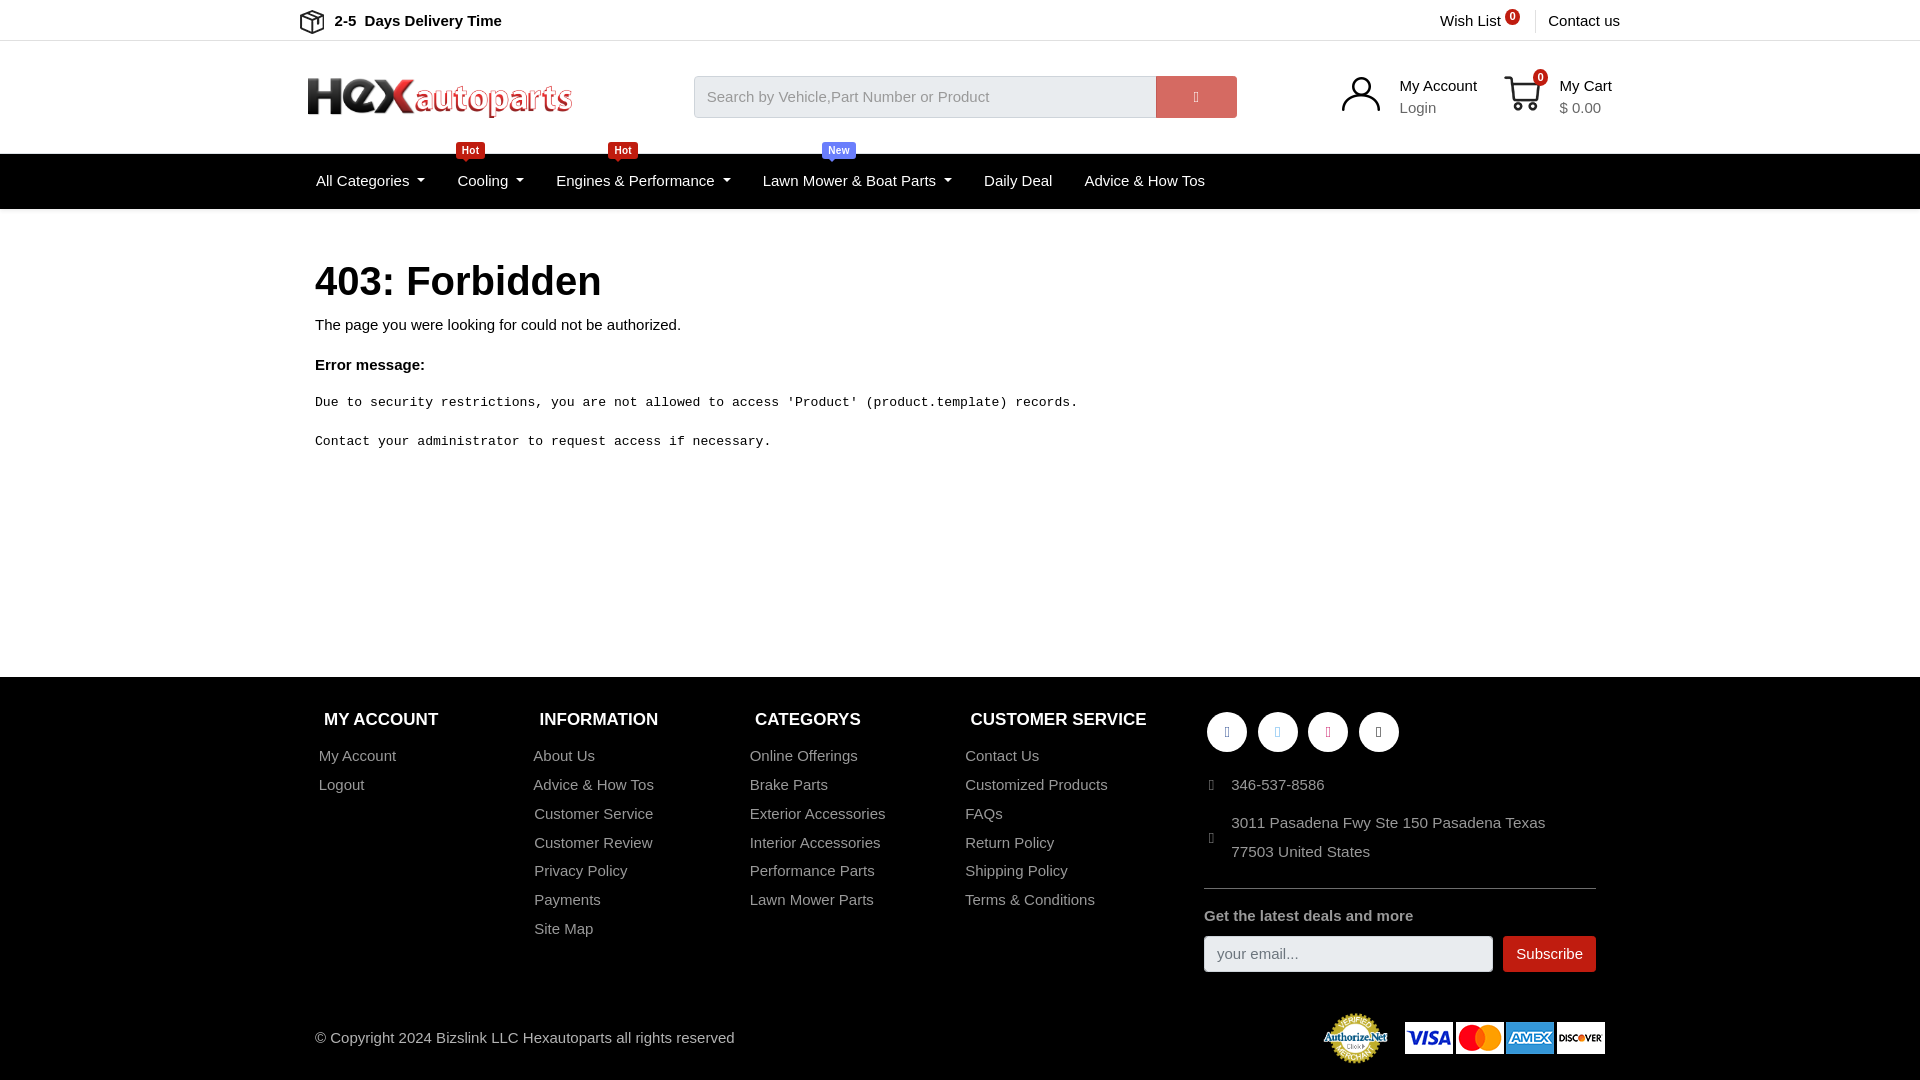 The height and width of the screenshot is (1080, 1920). Describe the element at coordinates (370, 182) in the screenshot. I see `All Categories` at that location.